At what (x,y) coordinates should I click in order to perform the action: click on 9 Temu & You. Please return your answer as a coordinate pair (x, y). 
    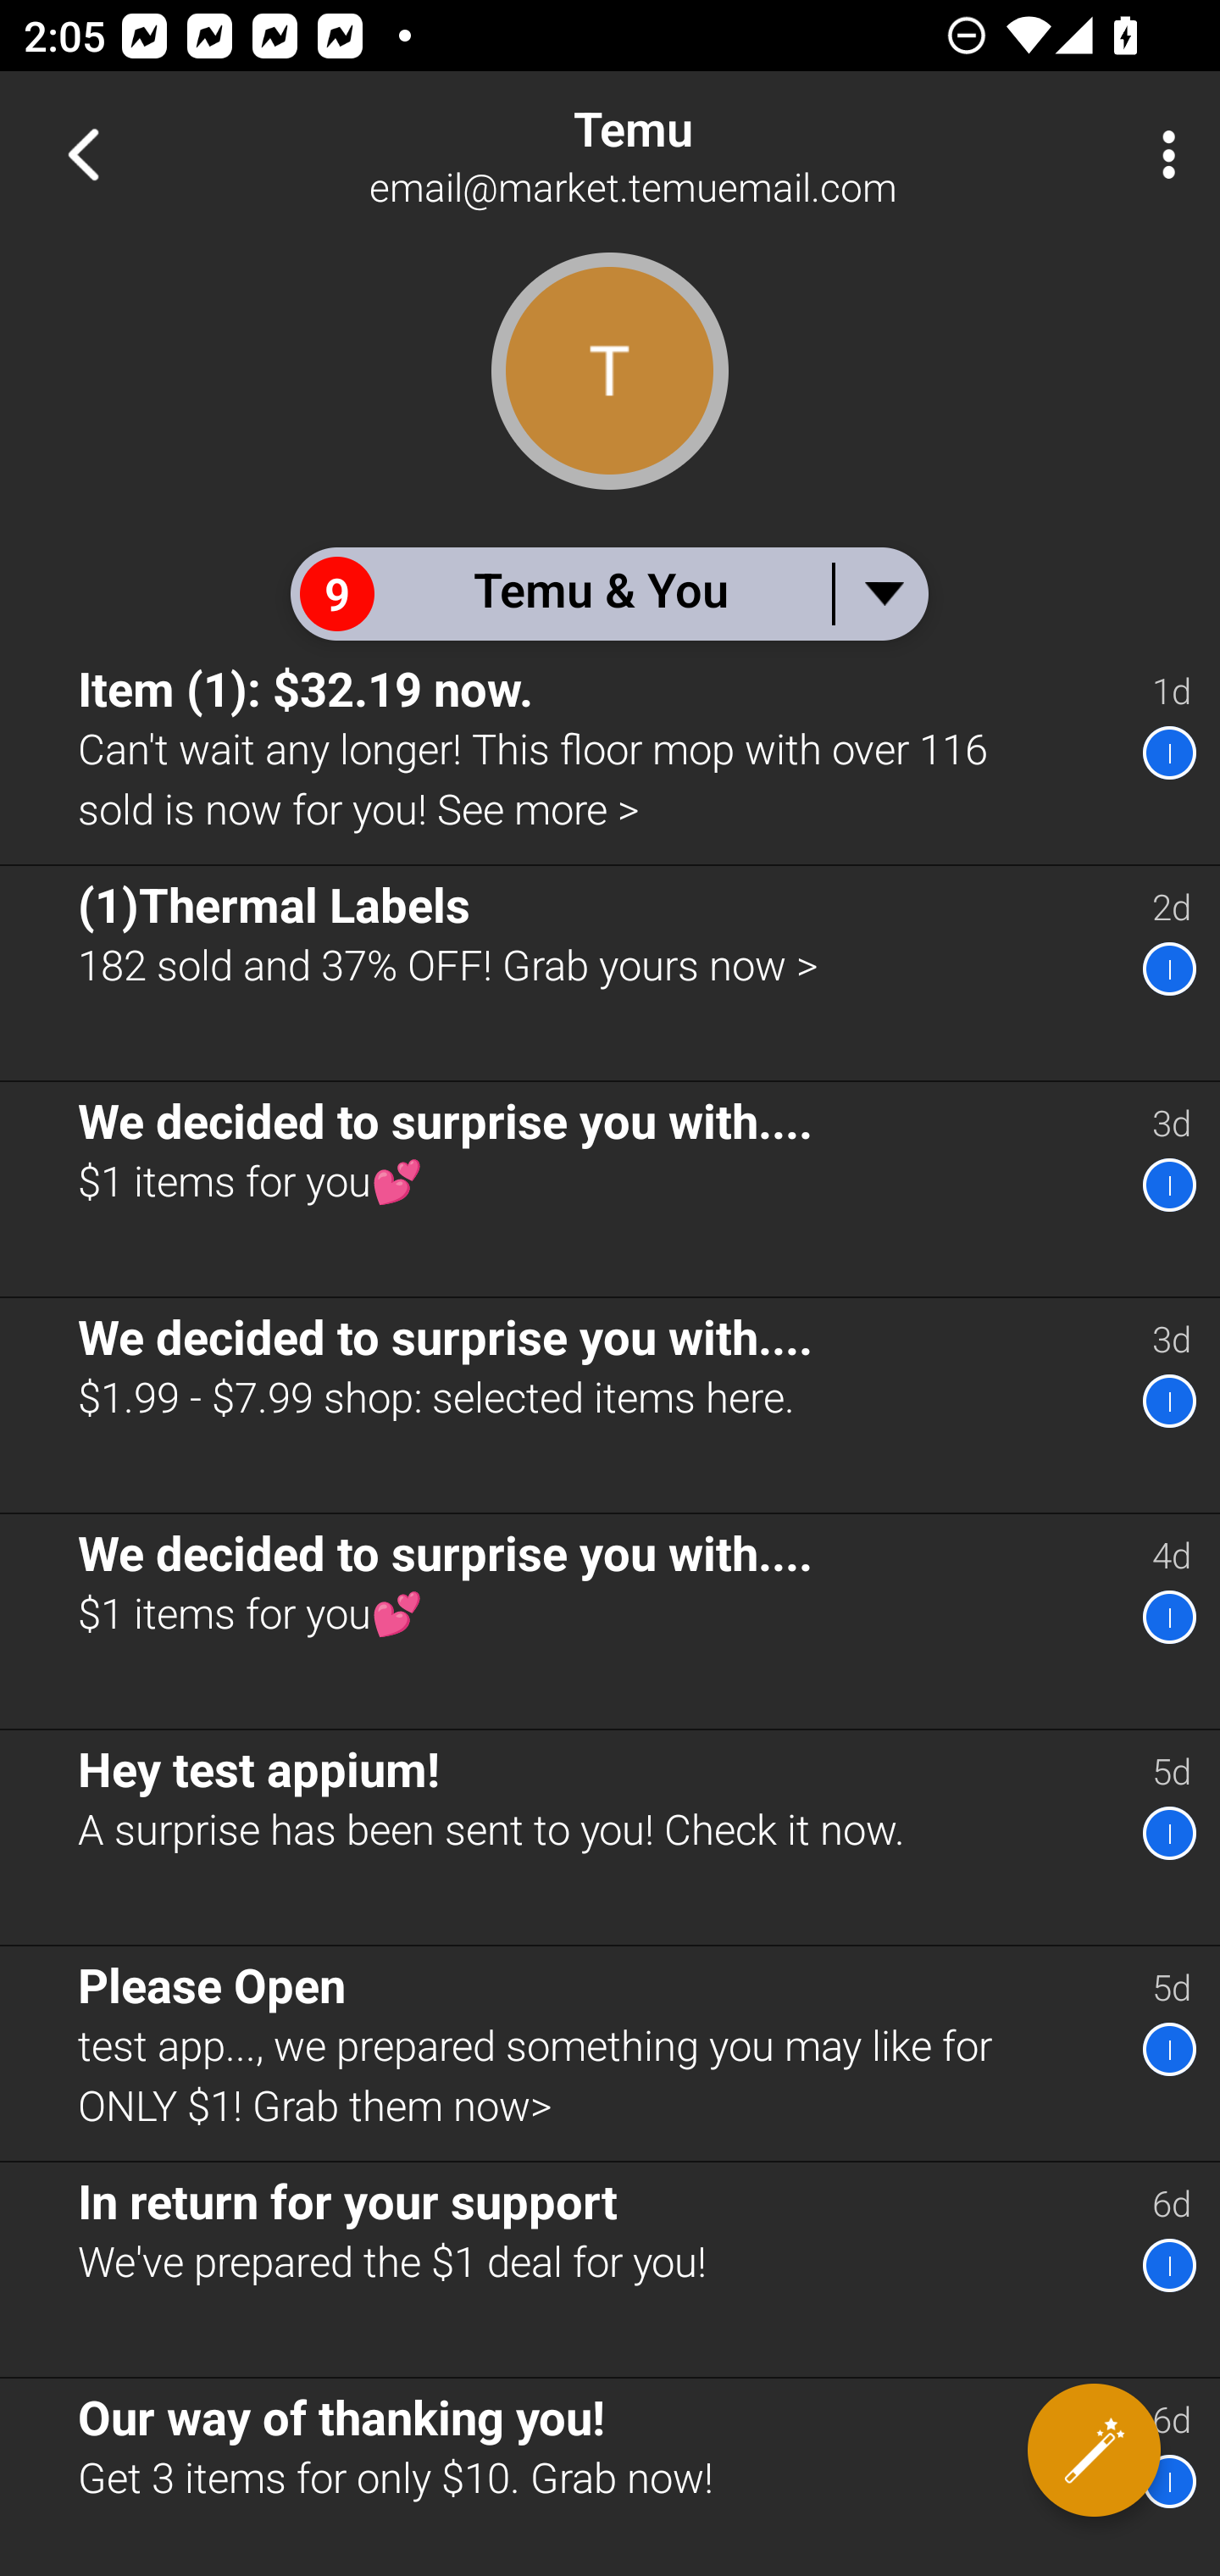
    Looking at the image, I should click on (608, 593).